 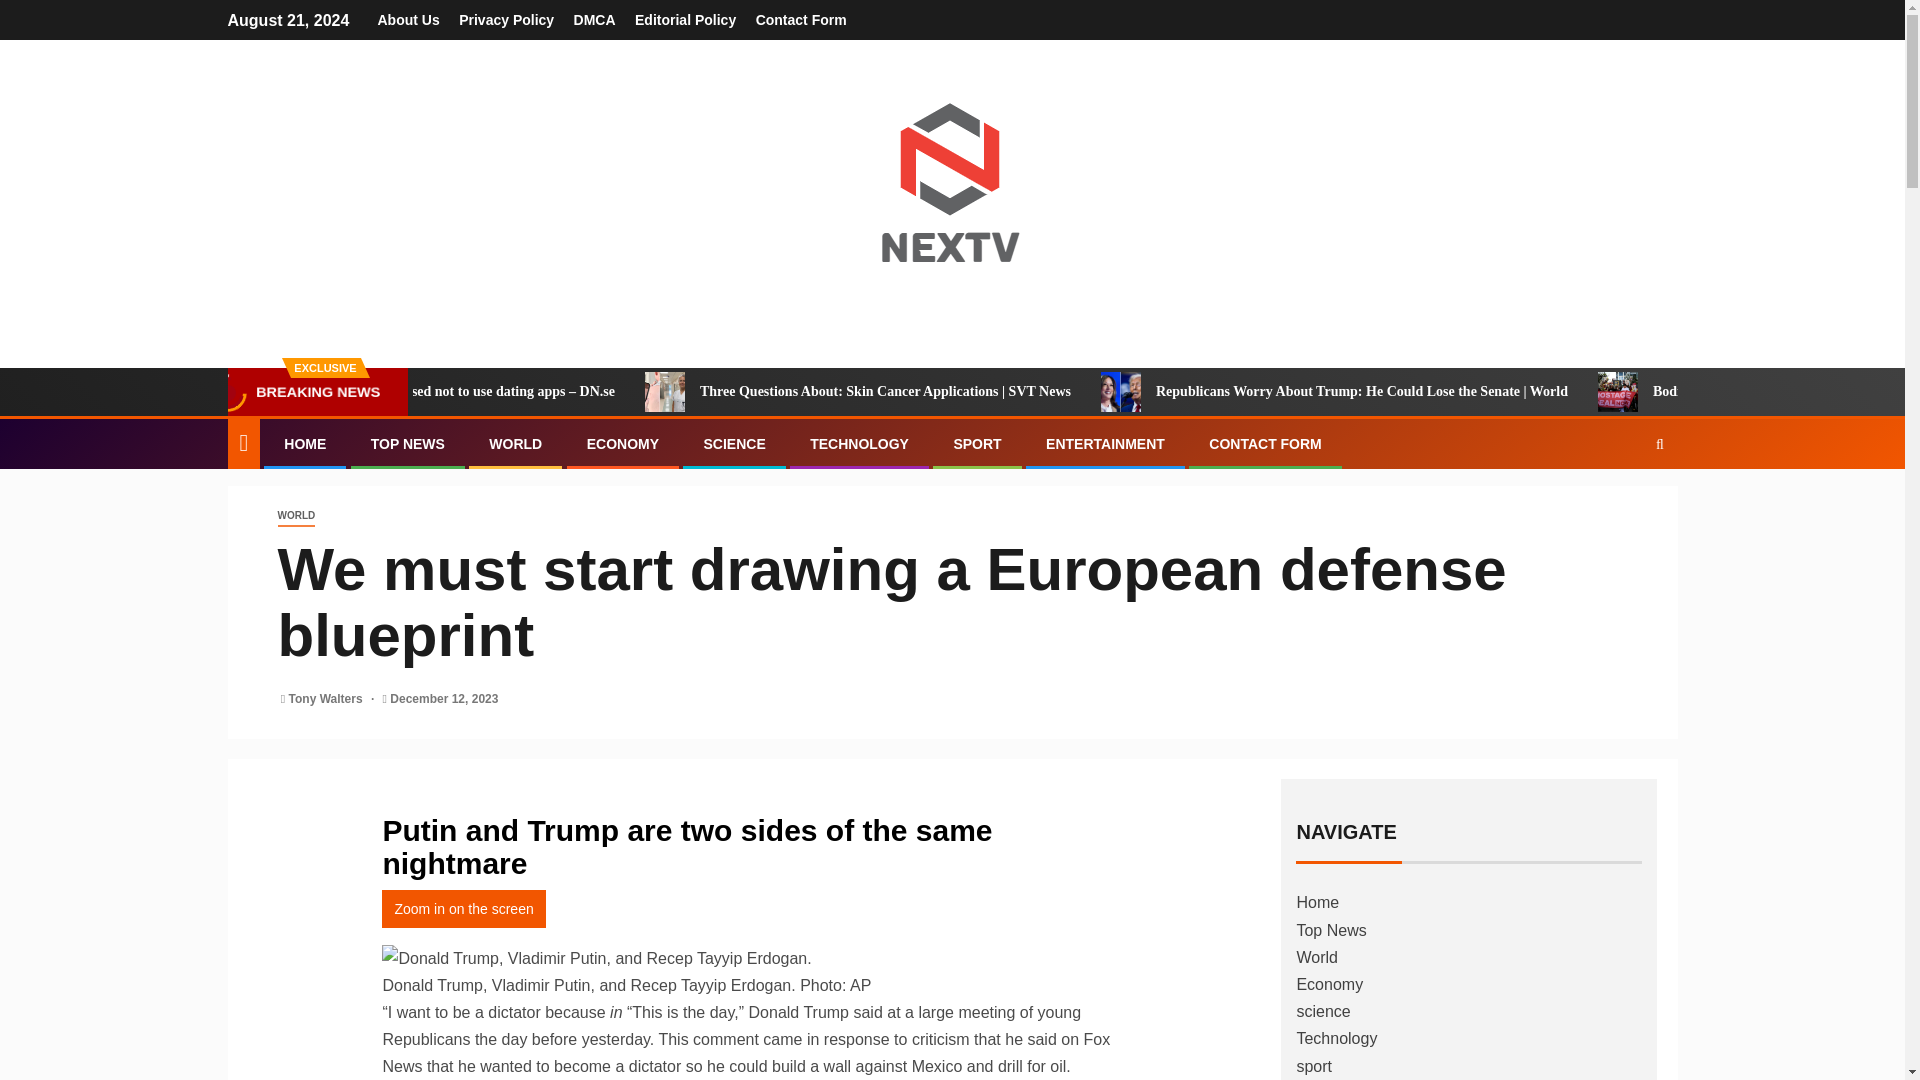 What do you see at coordinates (408, 20) in the screenshot?
I see `About Us` at bounding box center [408, 20].